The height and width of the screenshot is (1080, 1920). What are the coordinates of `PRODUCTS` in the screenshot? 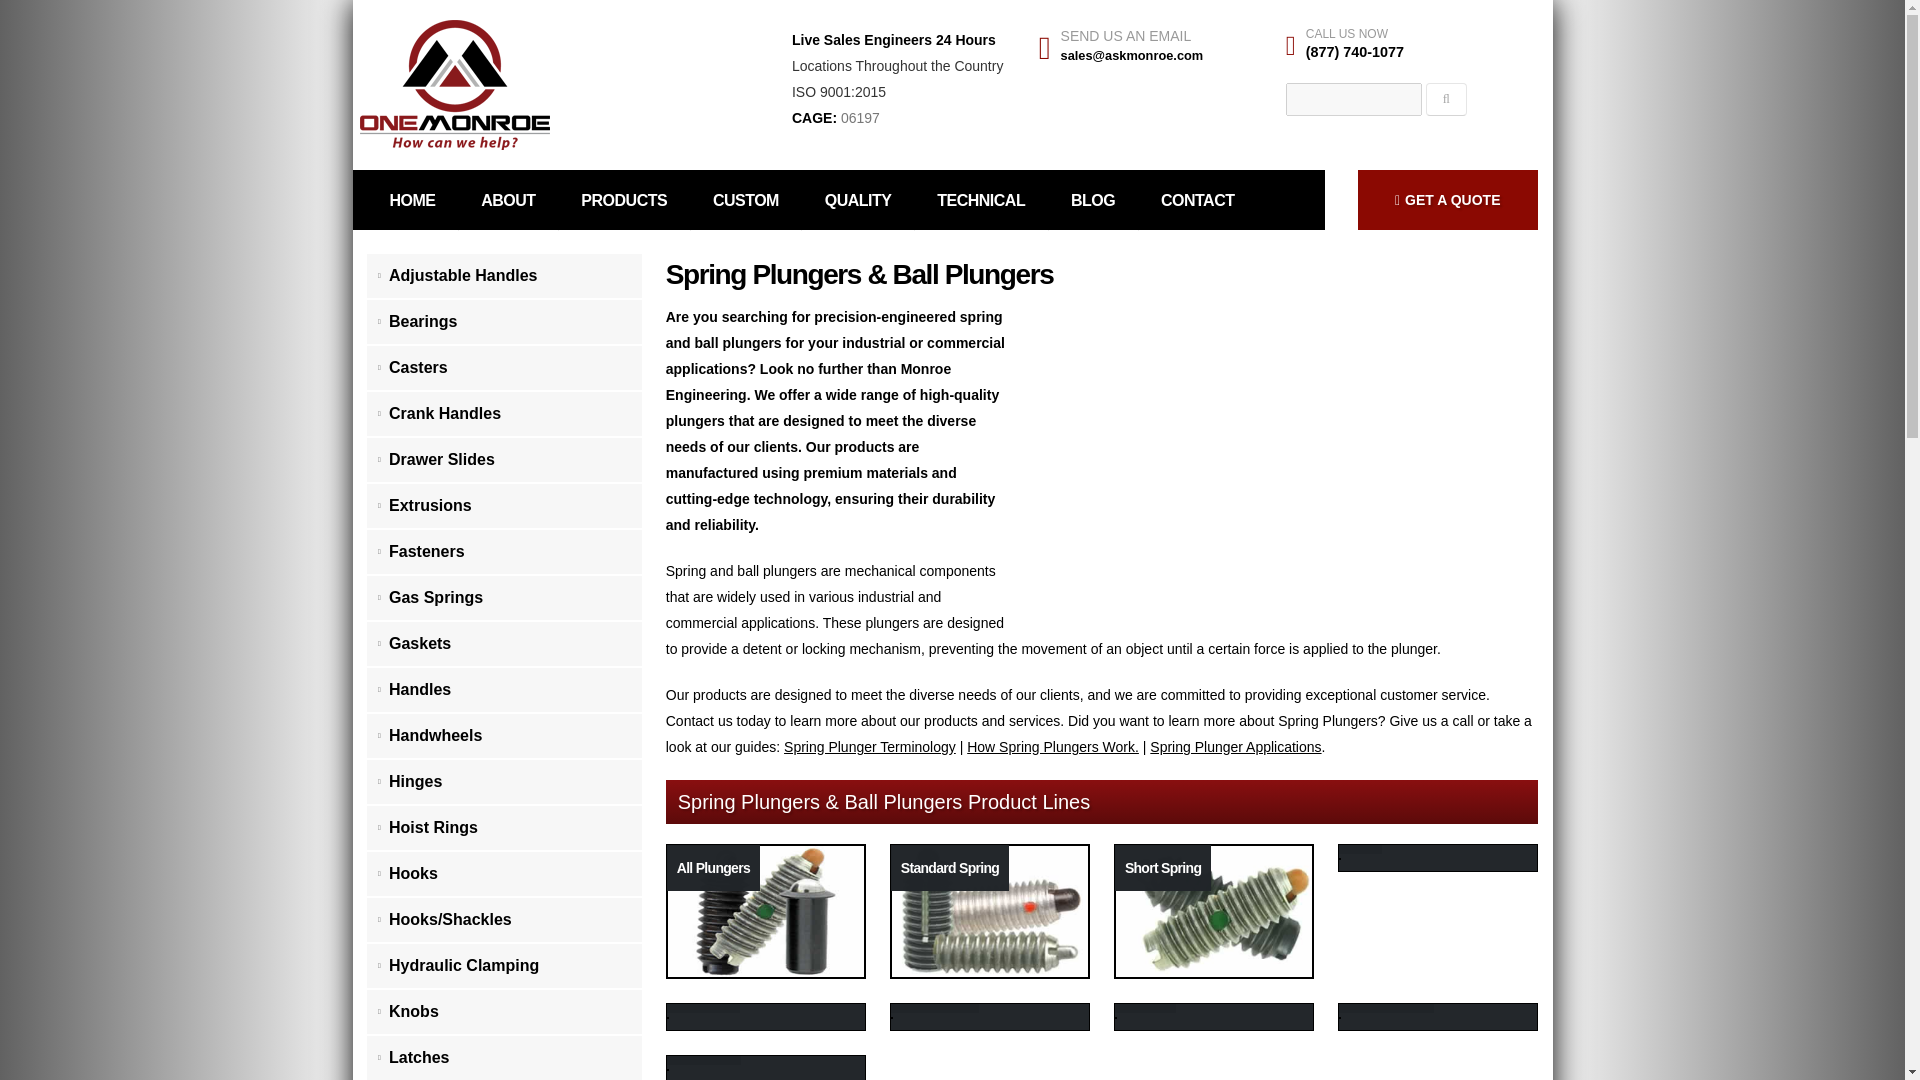 It's located at (624, 200).